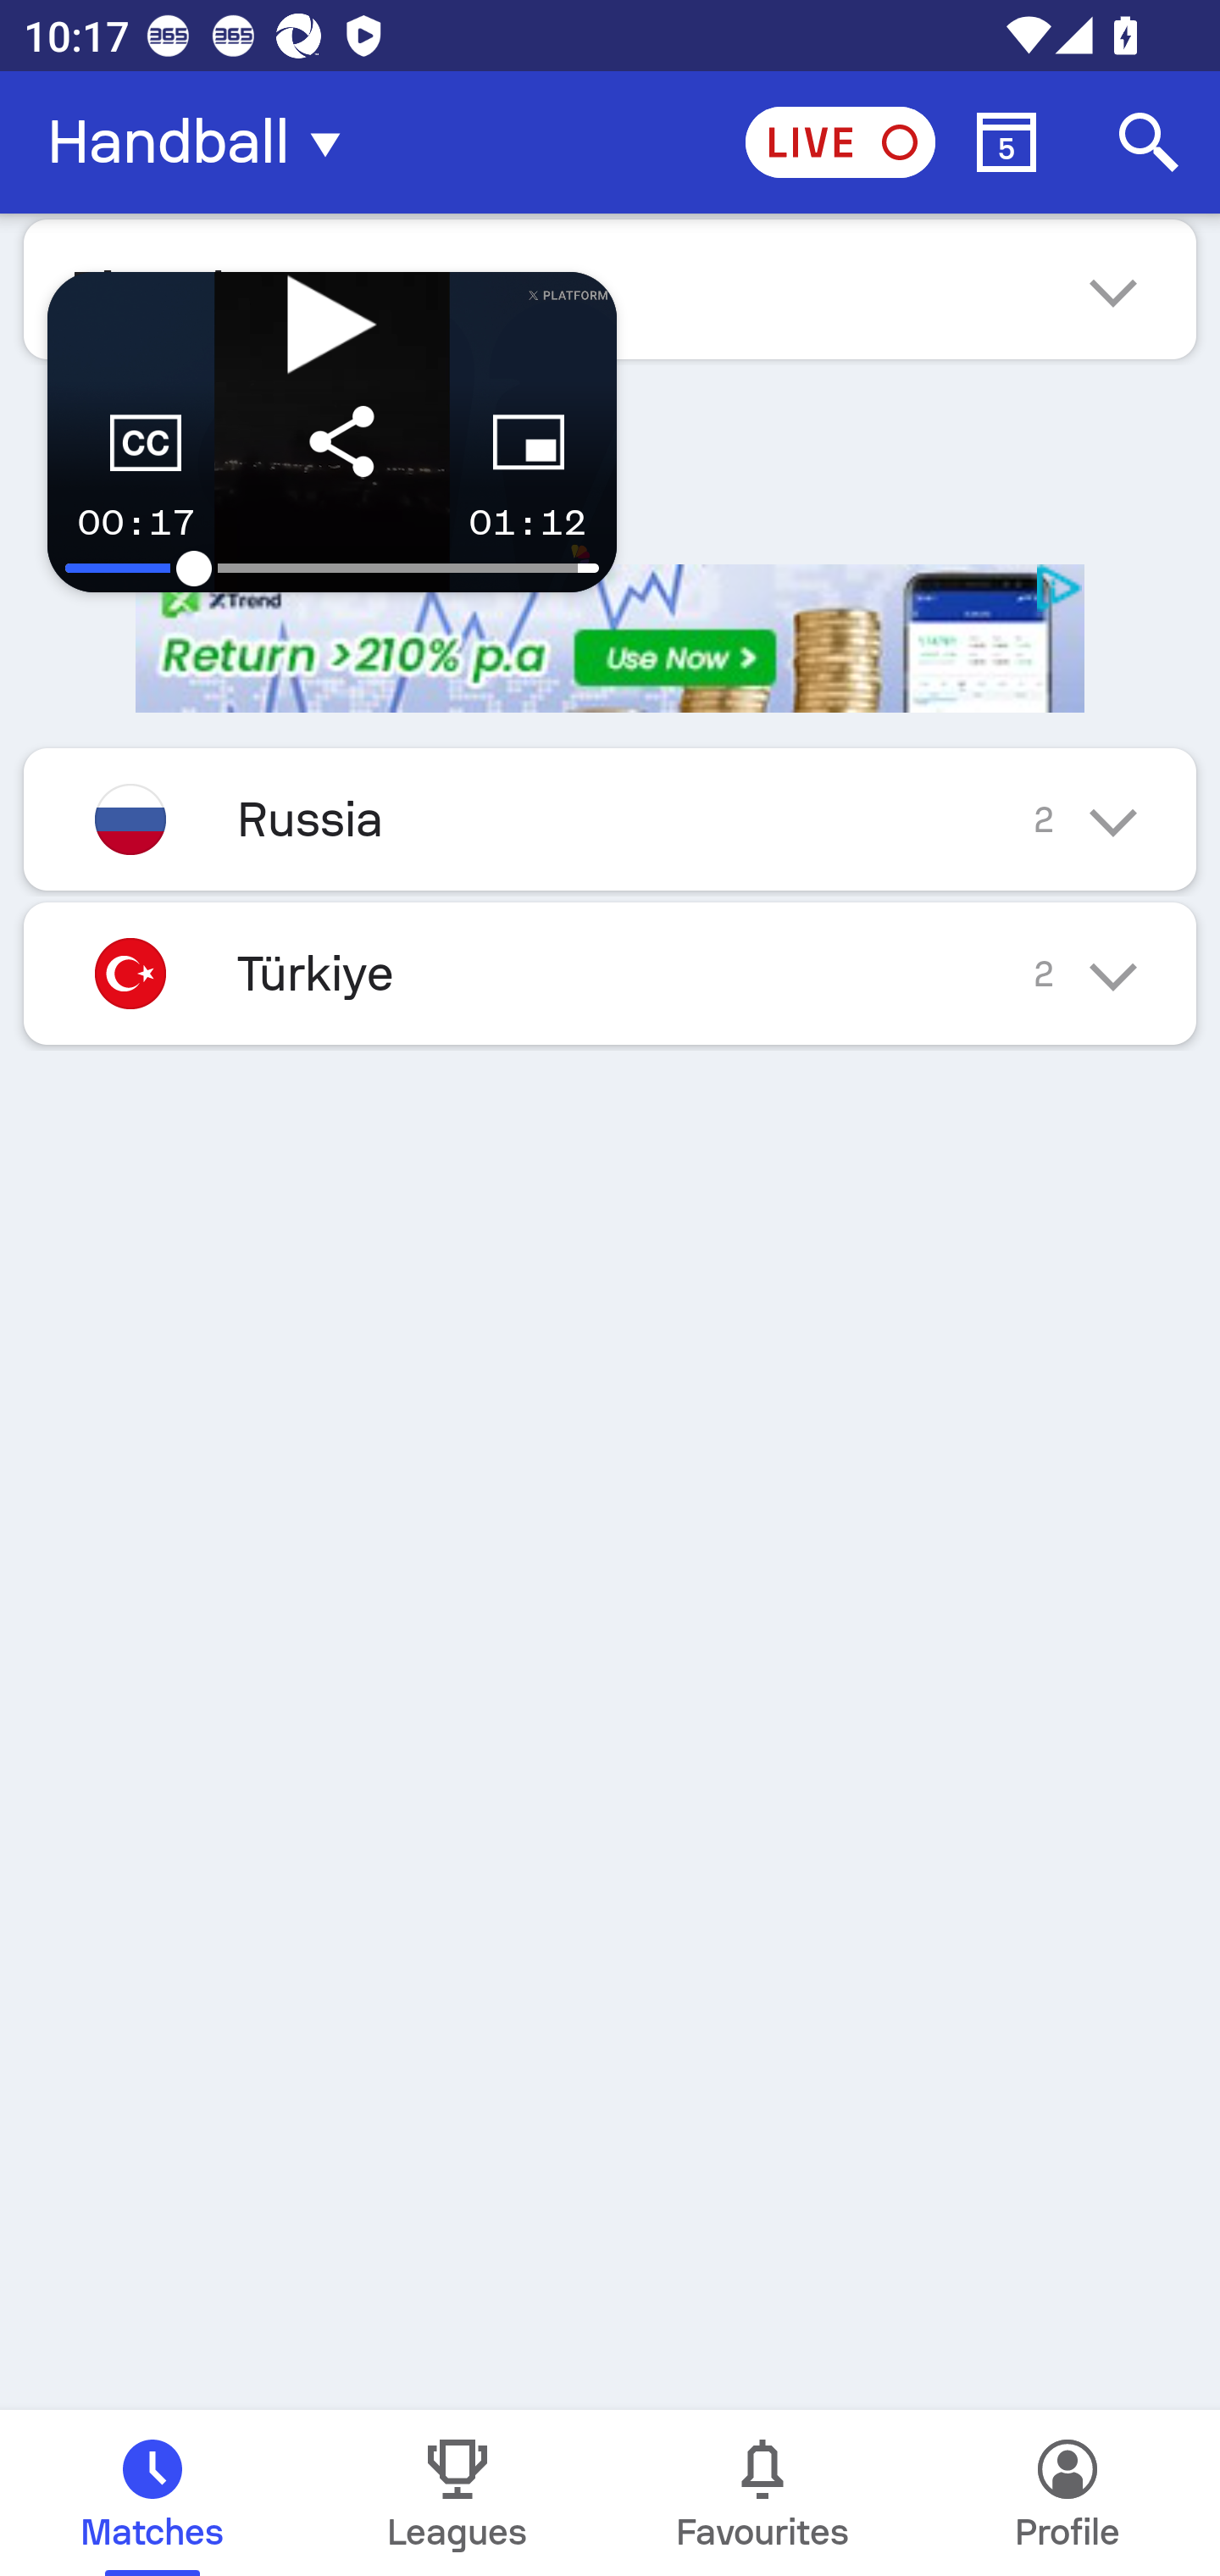 The image size is (1220, 2576). Describe the element at coordinates (1067, 2493) in the screenshot. I see `Profile` at that location.